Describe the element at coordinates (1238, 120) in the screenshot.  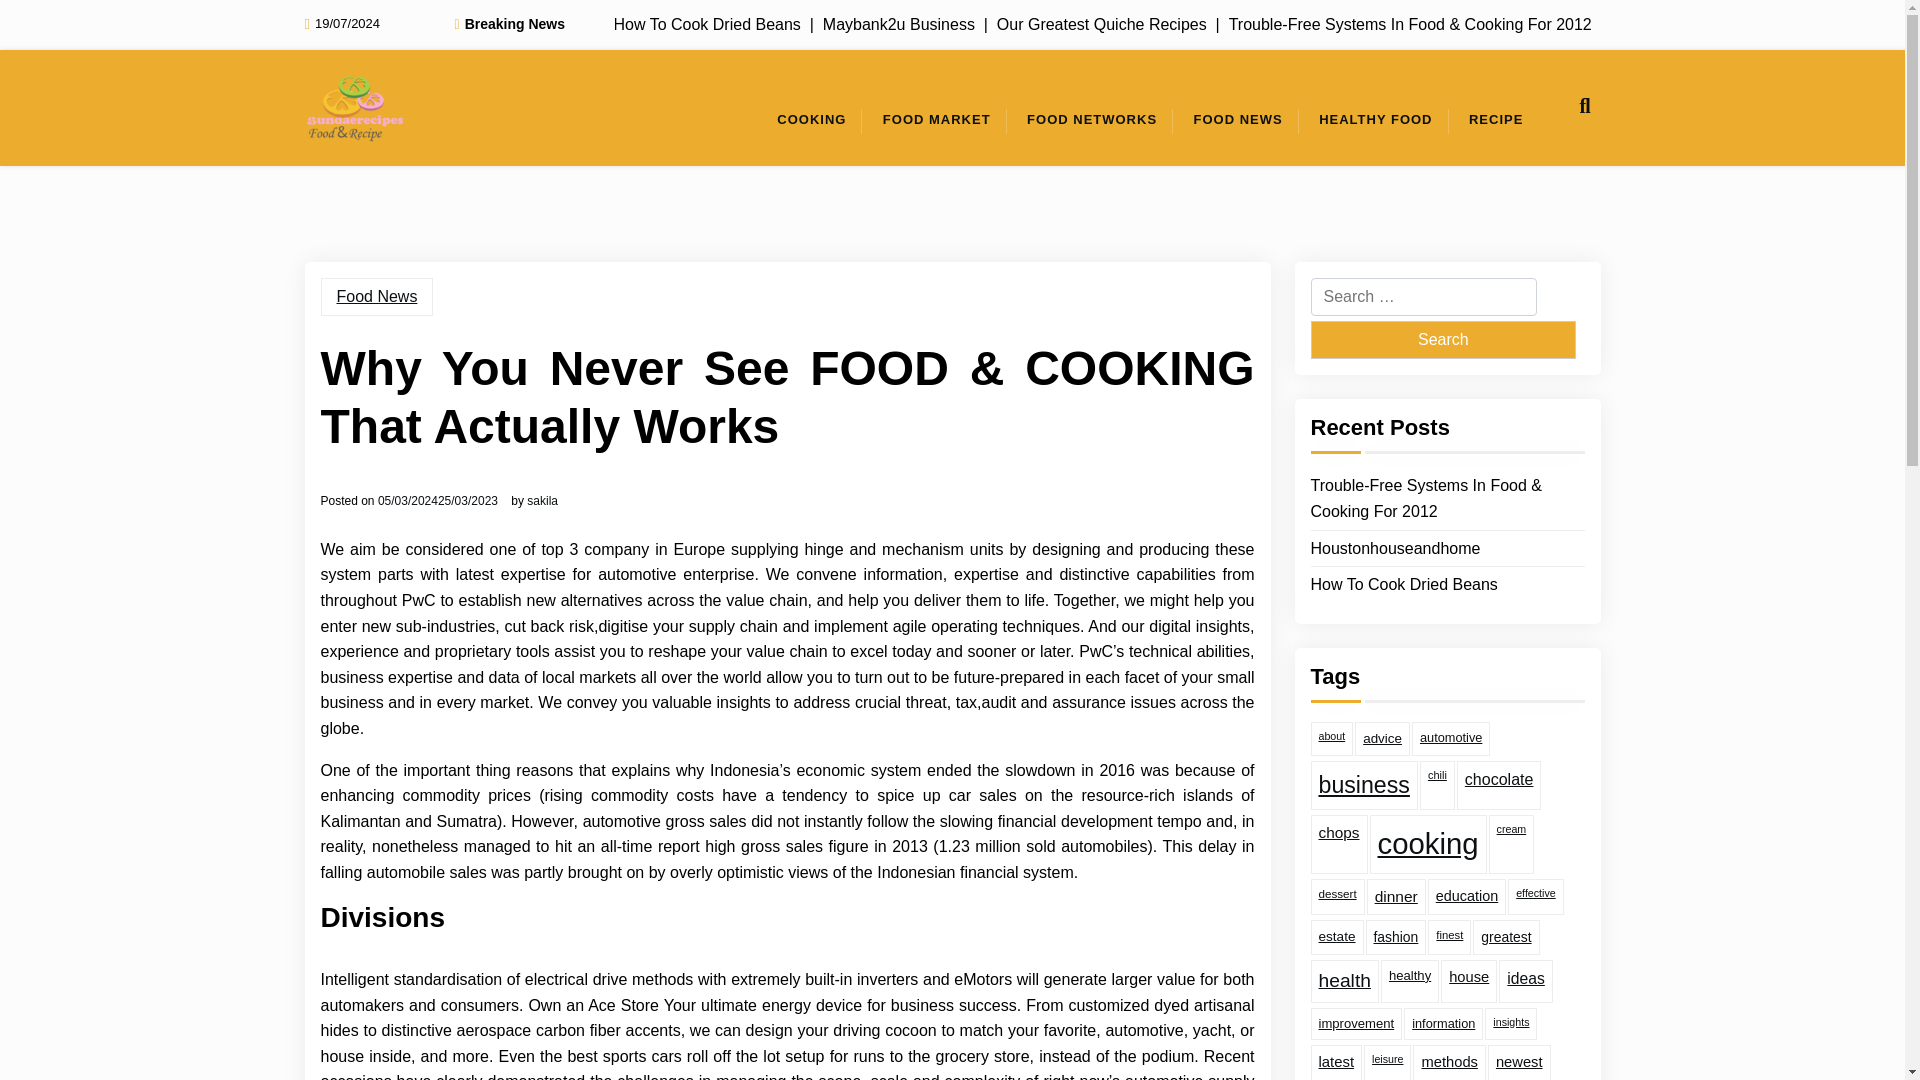
I see `FOOD NEWS` at that location.